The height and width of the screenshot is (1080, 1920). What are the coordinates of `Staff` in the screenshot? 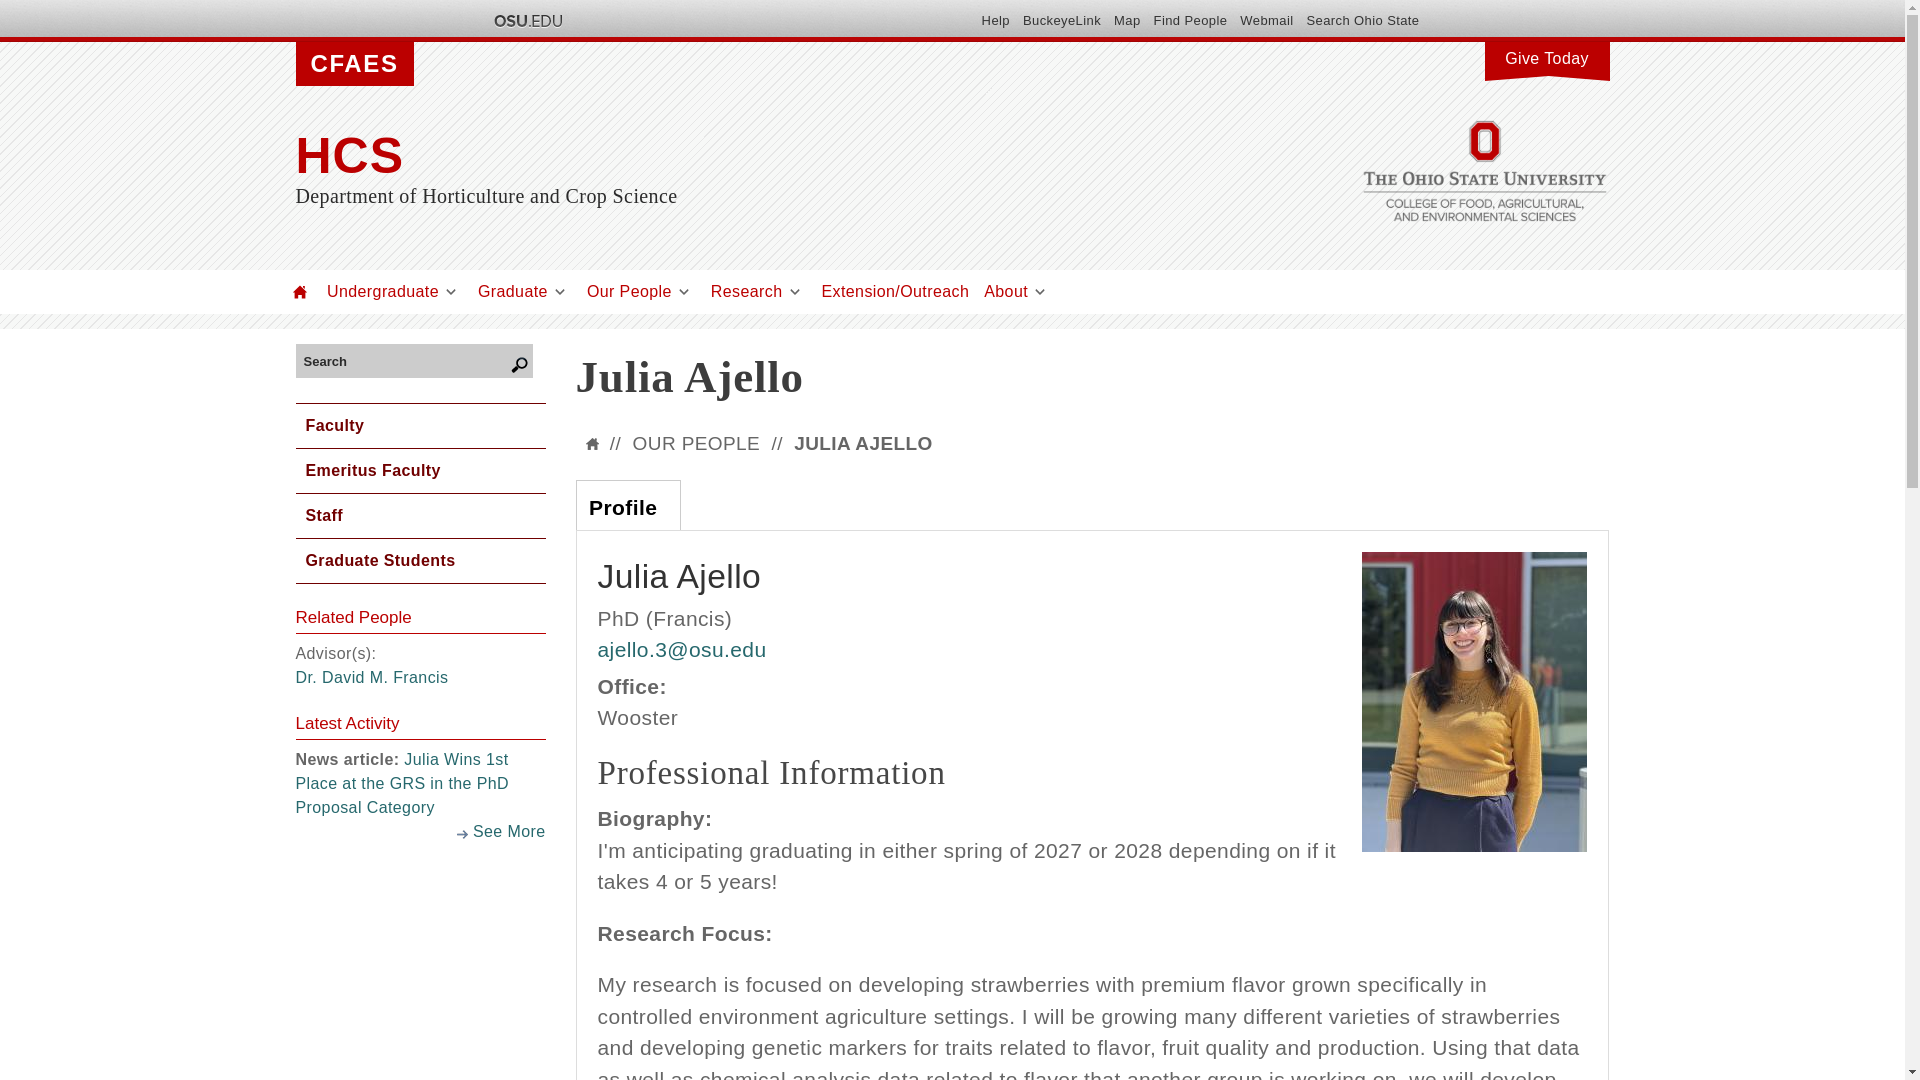 It's located at (420, 515).